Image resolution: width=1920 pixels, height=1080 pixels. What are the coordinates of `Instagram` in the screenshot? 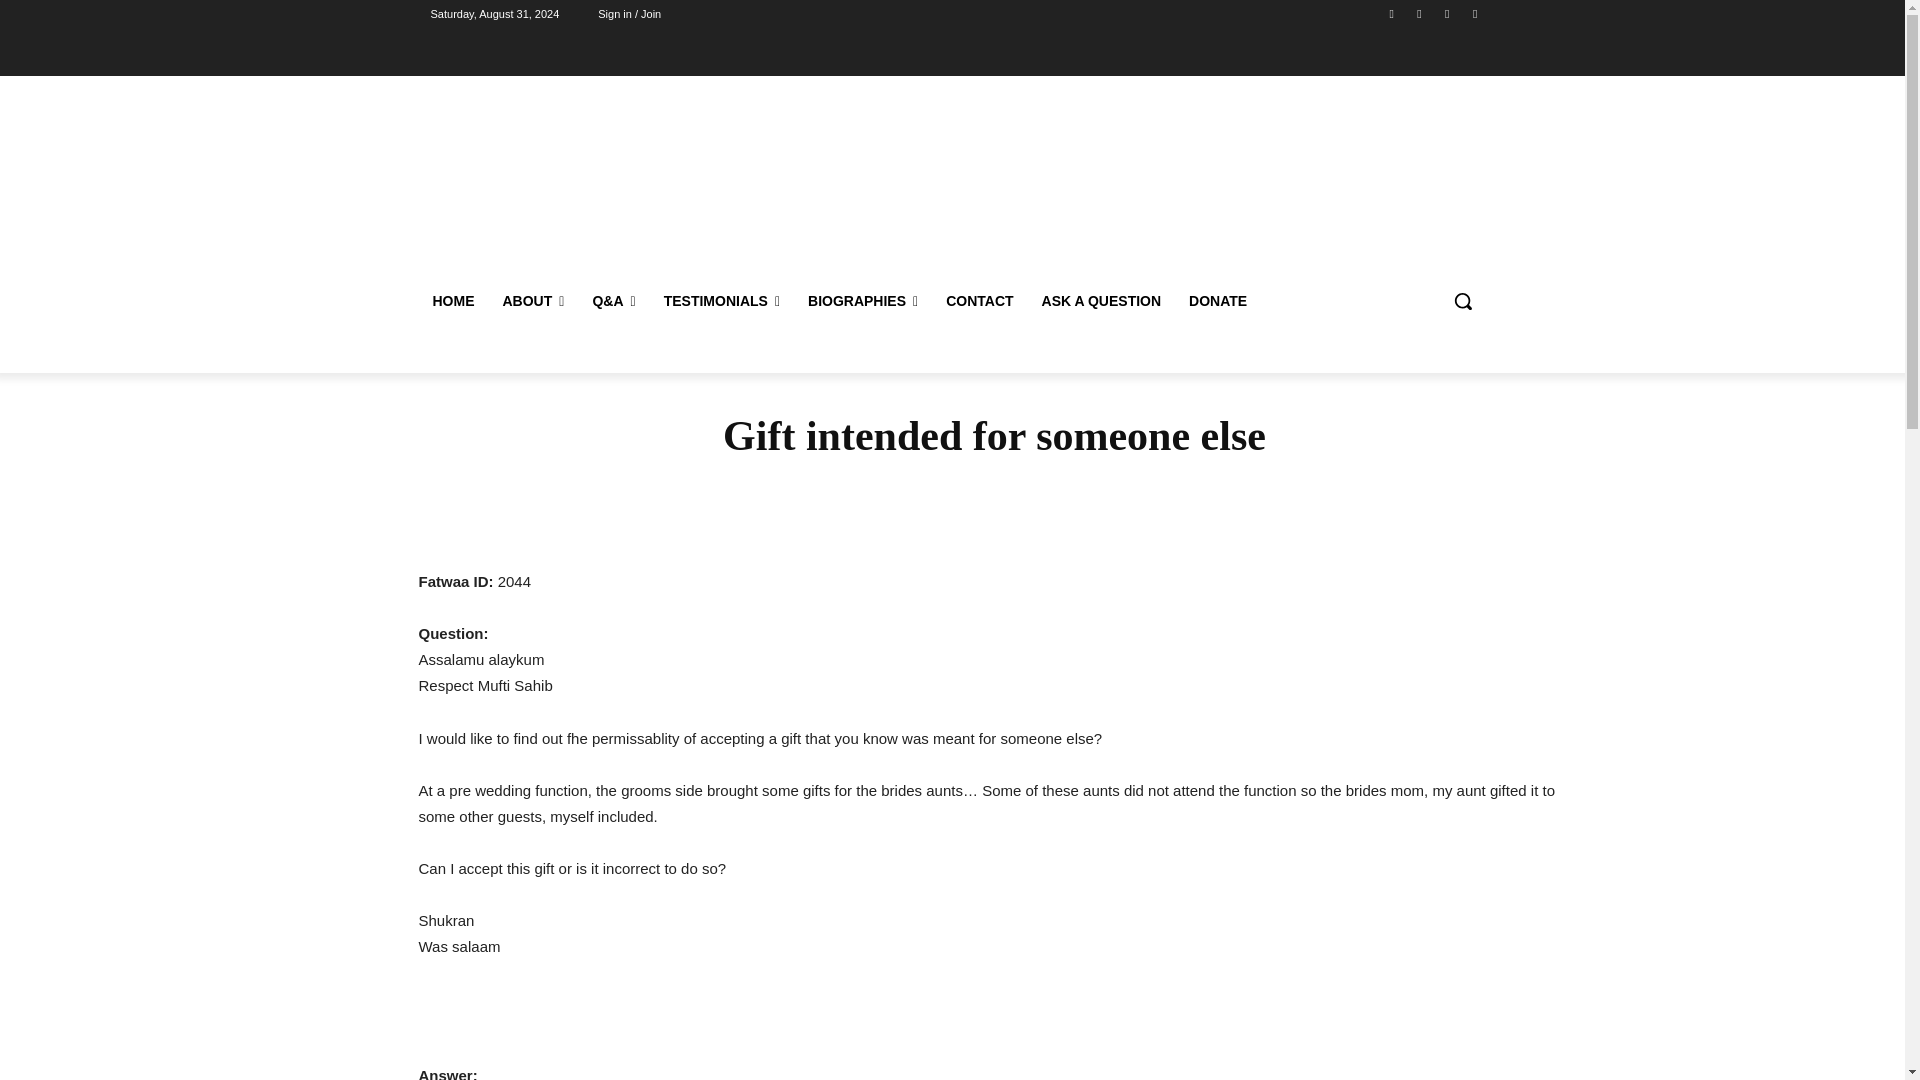 It's located at (1418, 13).